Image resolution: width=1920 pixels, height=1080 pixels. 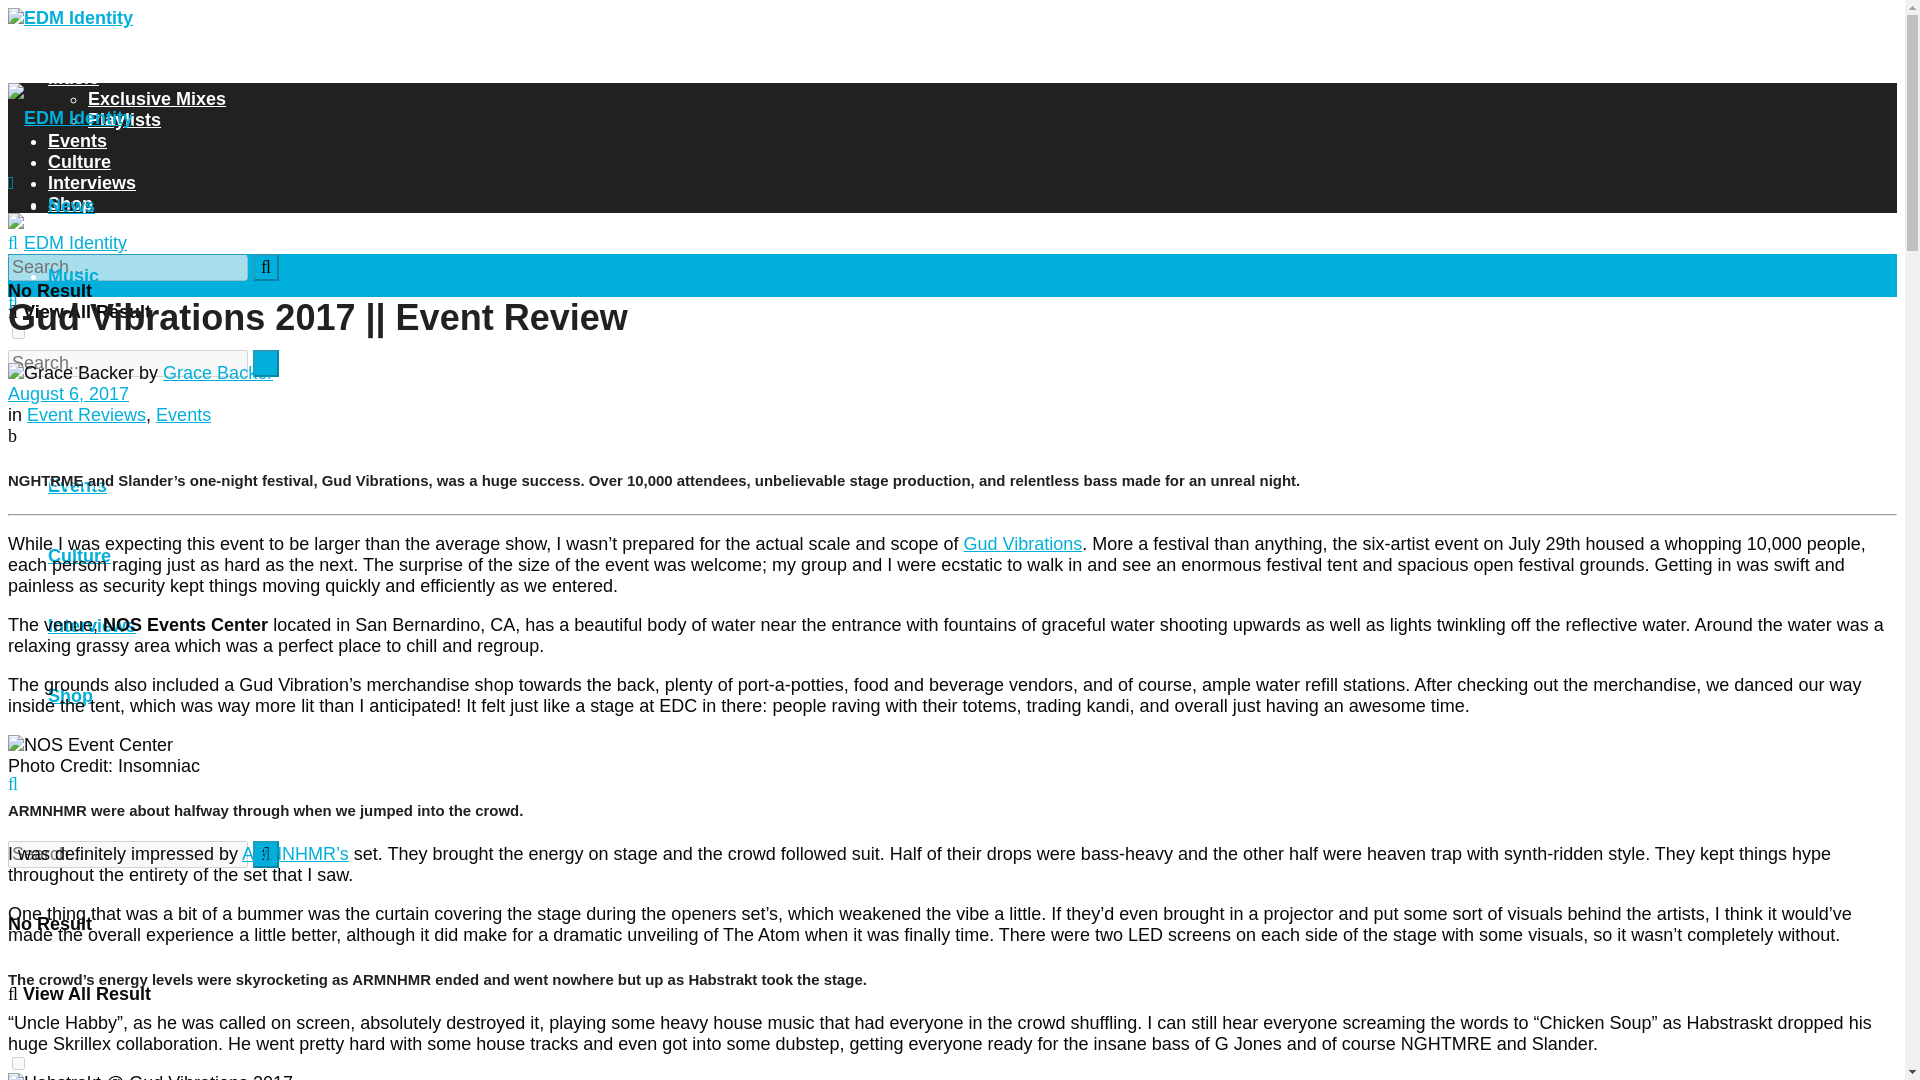 What do you see at coordinates (80, 162) in the screenshot?
I see `Culture` at bounding box center [80, 162].